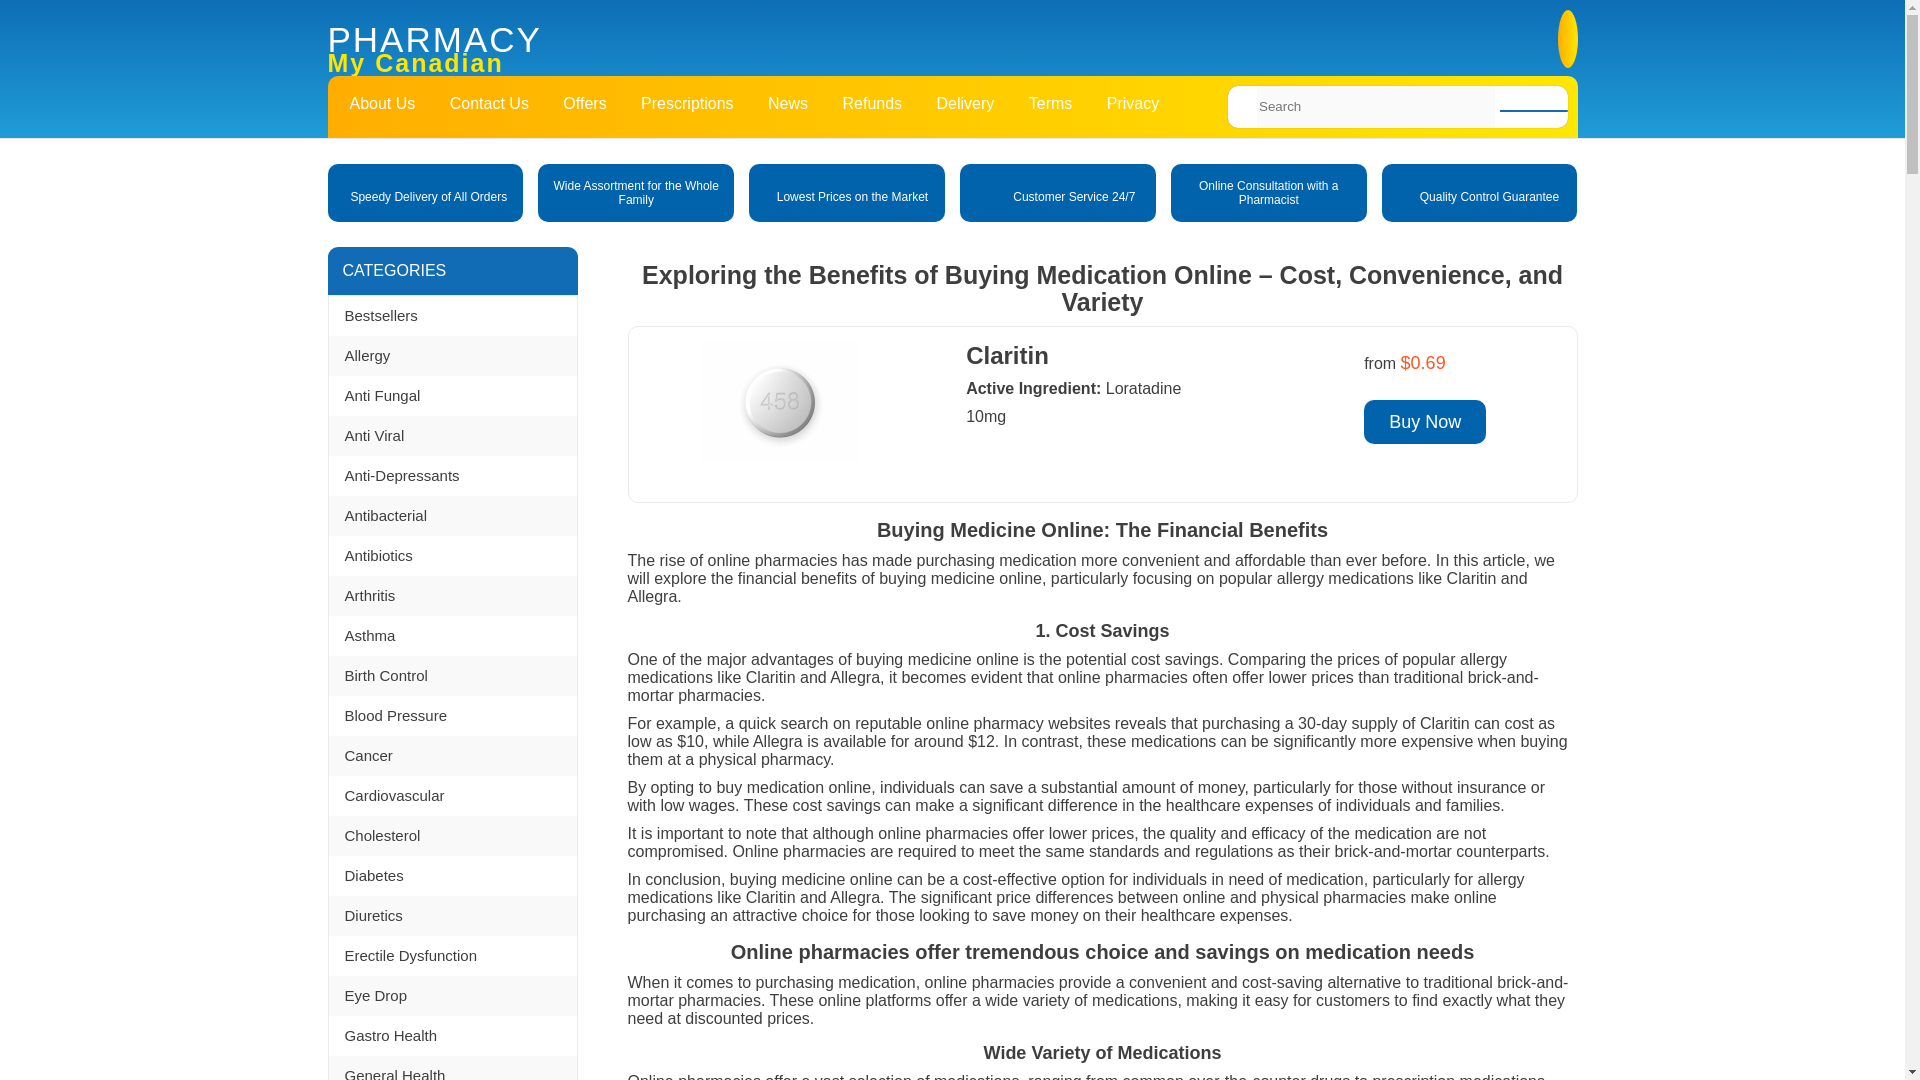 Image resolution: width=1920 pixels, height=1080 pixels. I want to click on Terms, so click(1050, 104).